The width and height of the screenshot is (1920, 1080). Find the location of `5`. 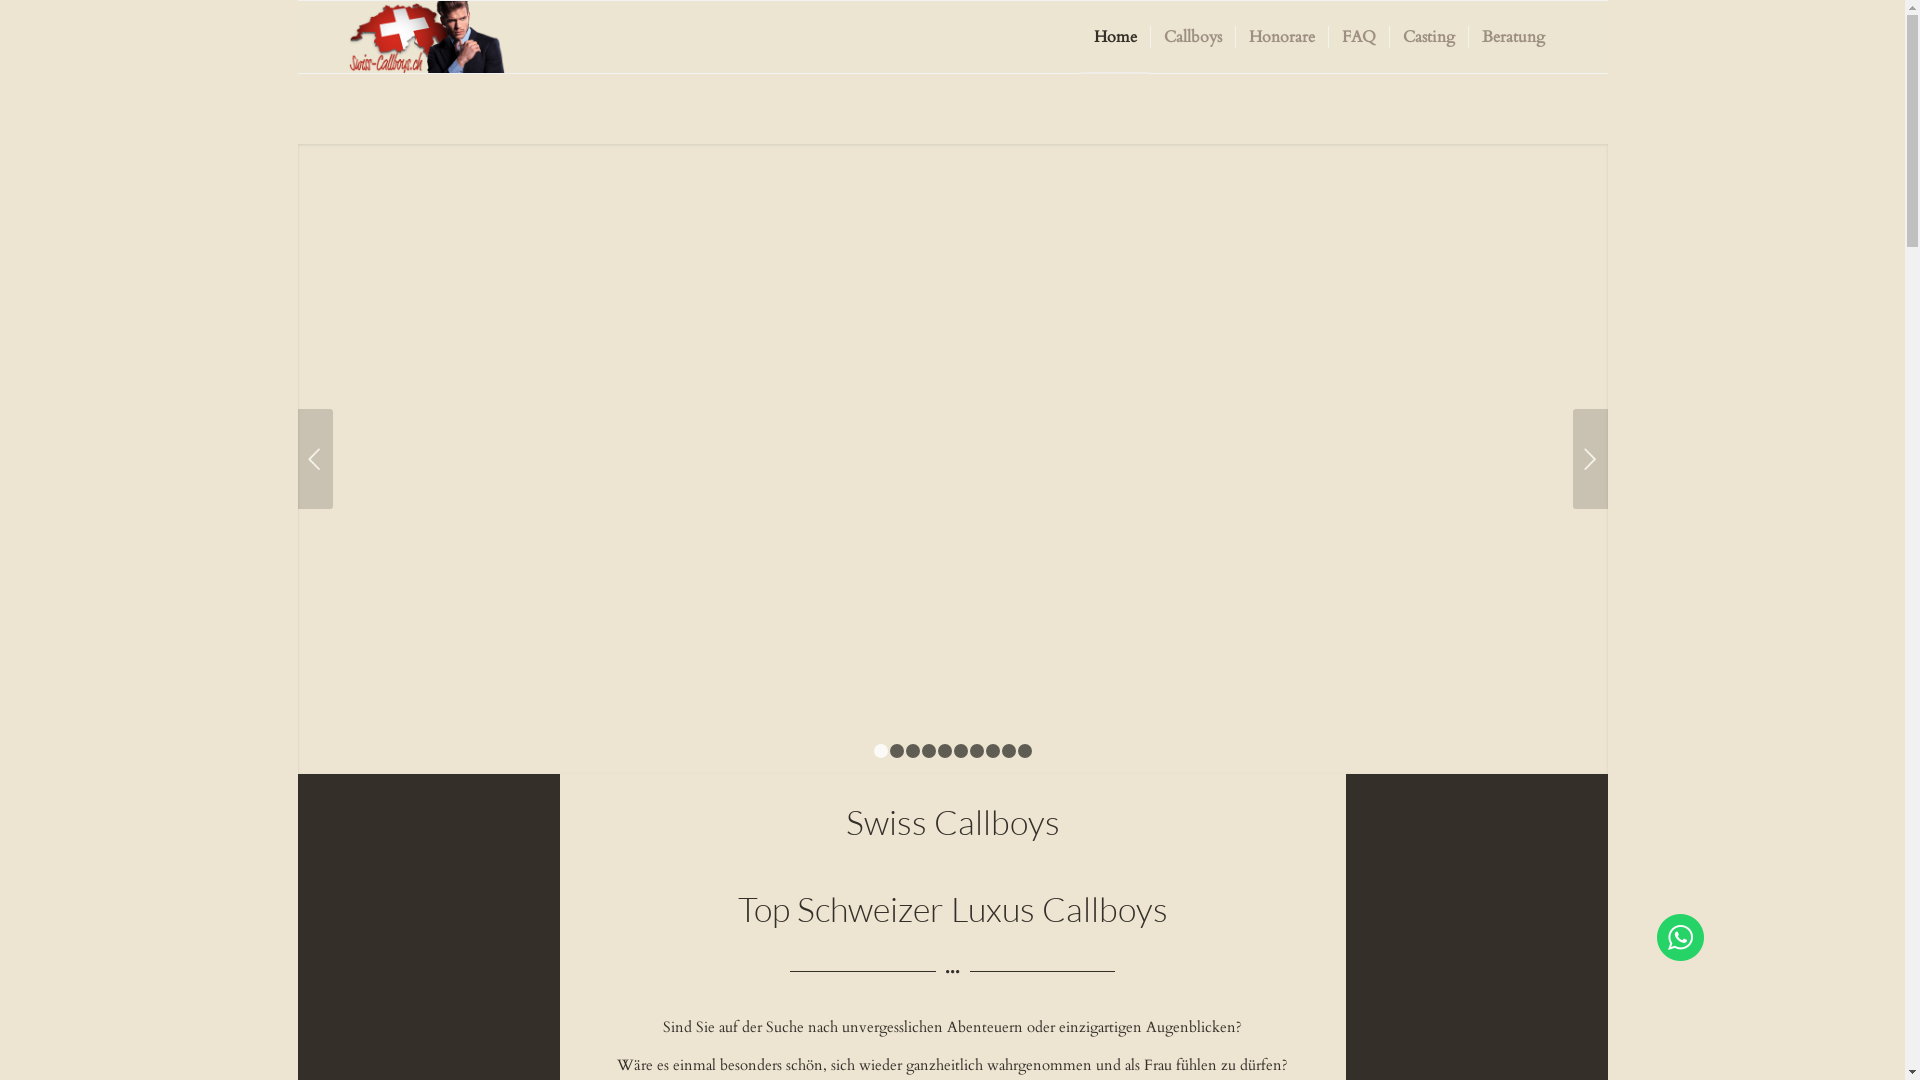

5 is located at coordinates (945, 751).